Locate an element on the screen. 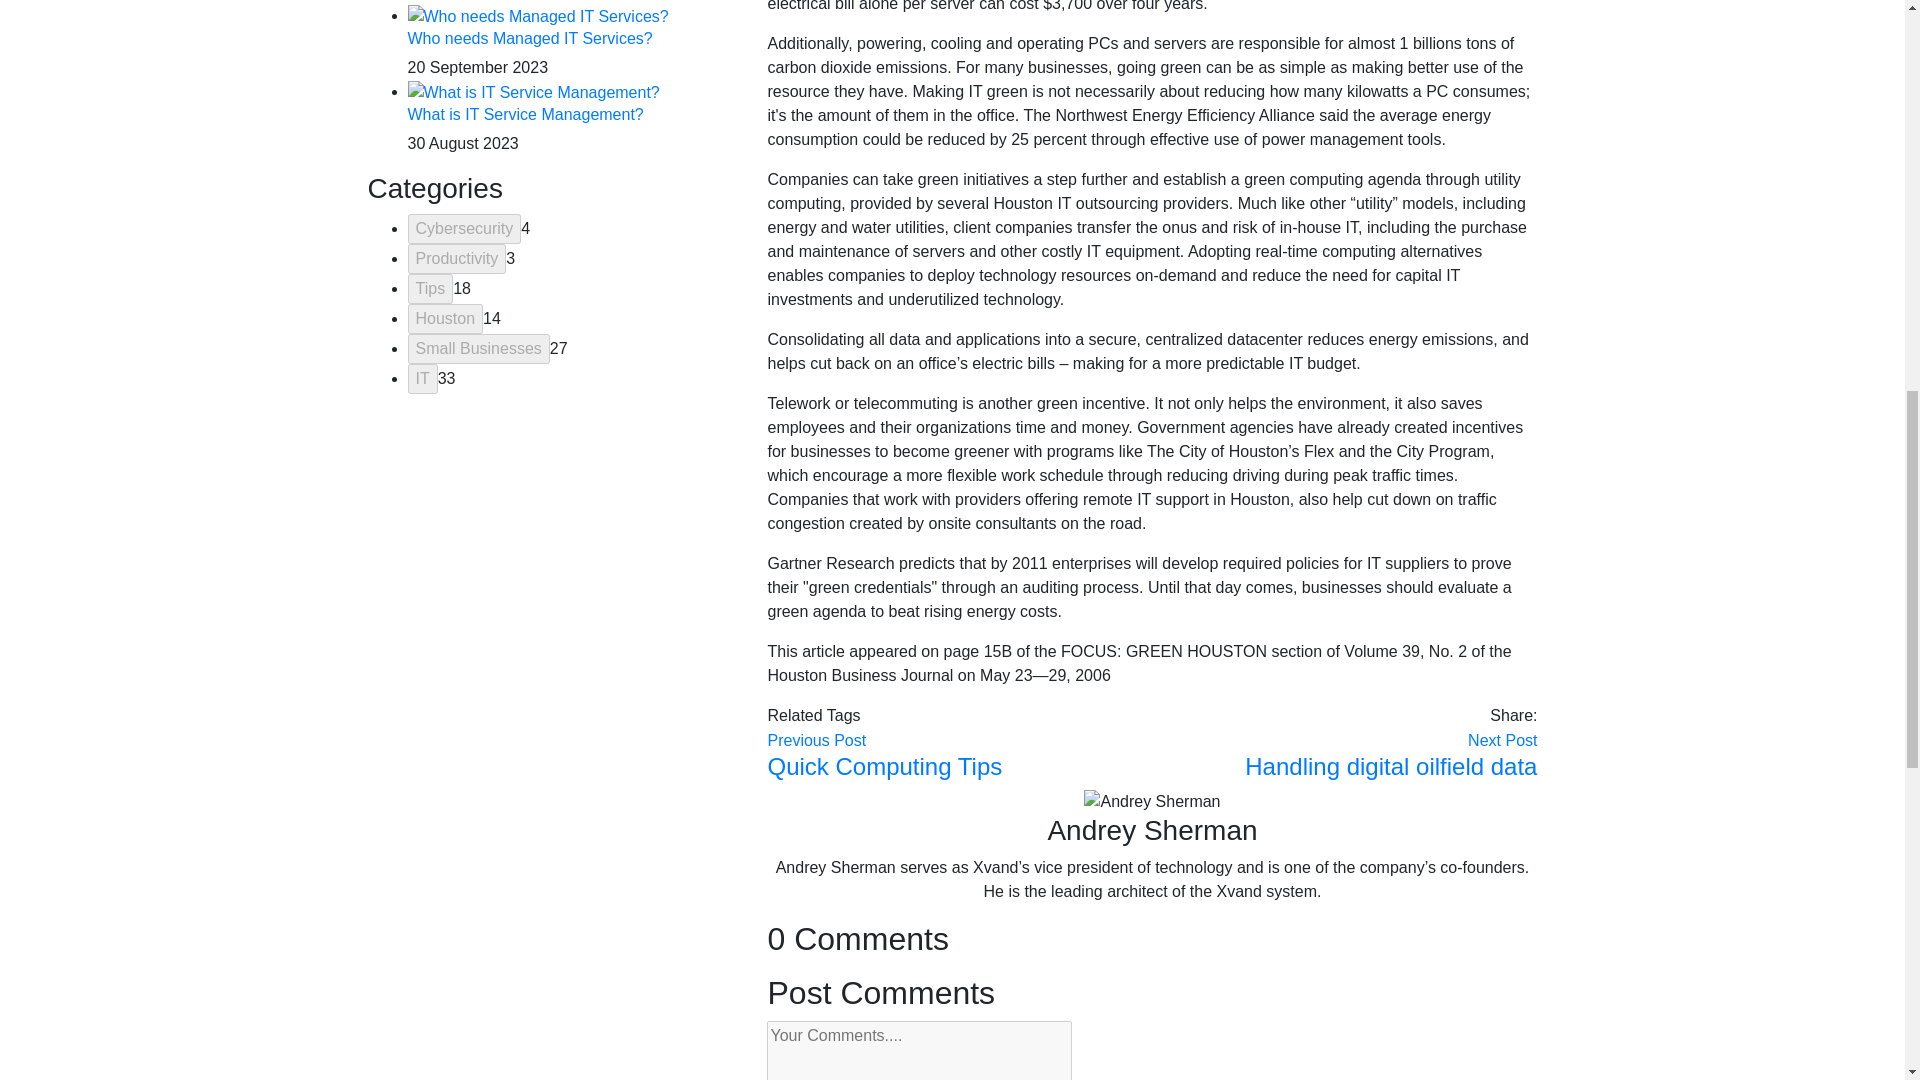 Image resolution: width=1920 pixels, height=1080 pixels. Cybersecurity is located at coordinates (464, 228).